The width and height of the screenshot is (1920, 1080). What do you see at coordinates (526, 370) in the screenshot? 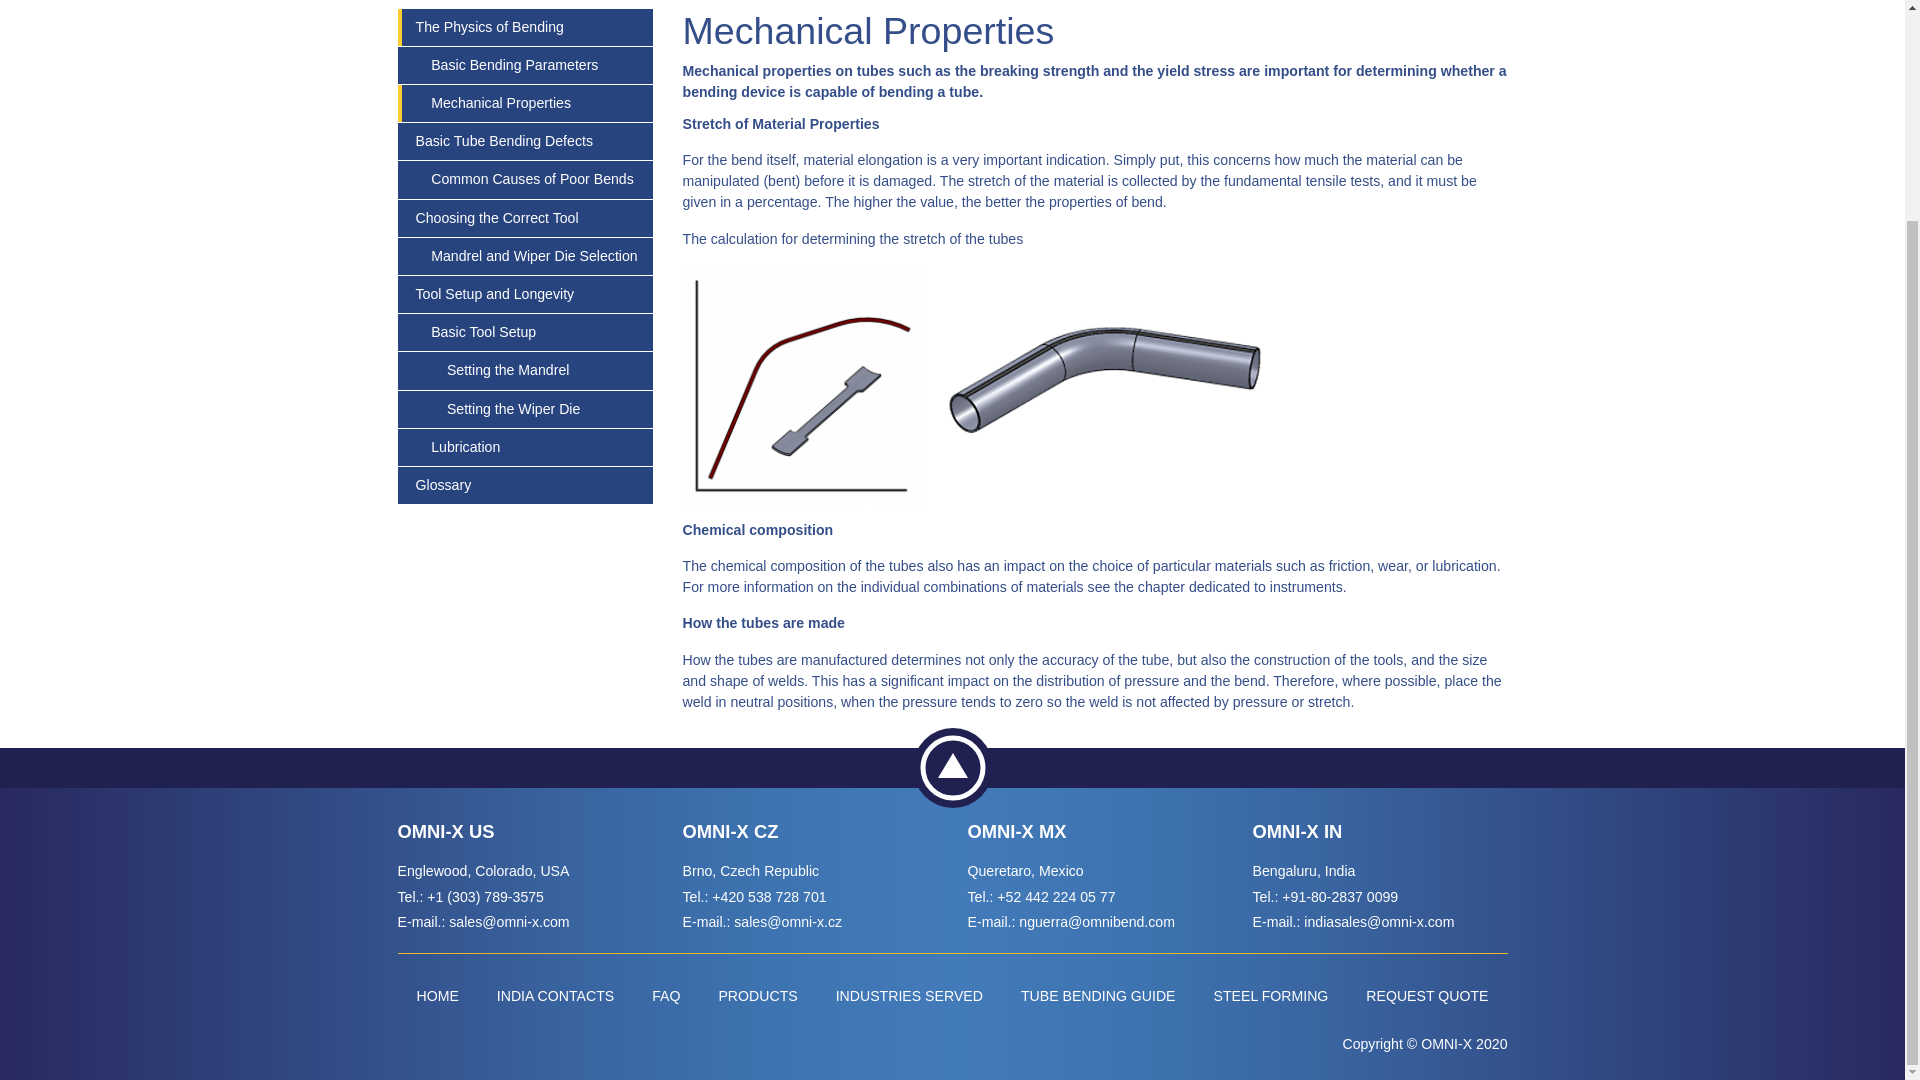
I see `        Setting the Mandrel` at bounding box center [526, 370].